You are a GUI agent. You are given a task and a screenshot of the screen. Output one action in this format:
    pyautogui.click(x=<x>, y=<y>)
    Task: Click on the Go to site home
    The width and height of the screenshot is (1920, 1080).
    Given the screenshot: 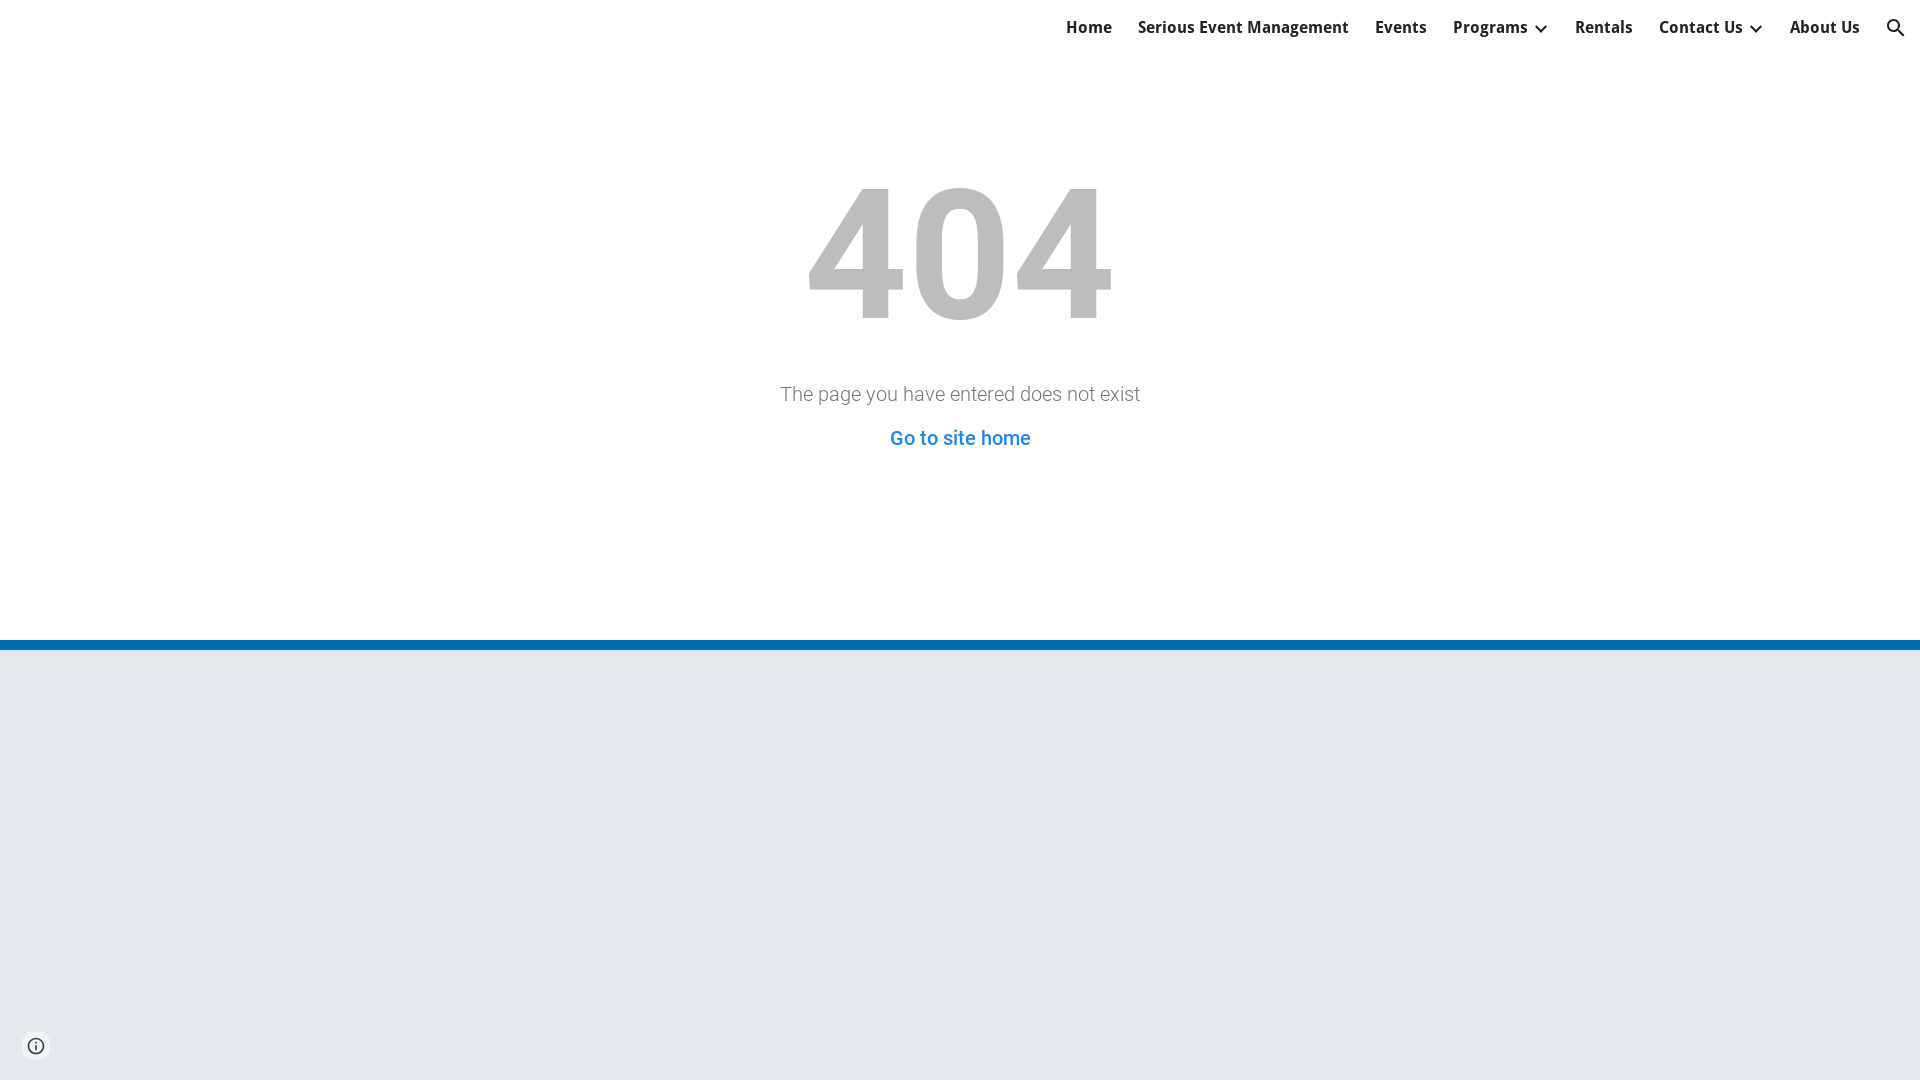 What is the action you would take?
    pyautogui.click(x=960, y=438)
    